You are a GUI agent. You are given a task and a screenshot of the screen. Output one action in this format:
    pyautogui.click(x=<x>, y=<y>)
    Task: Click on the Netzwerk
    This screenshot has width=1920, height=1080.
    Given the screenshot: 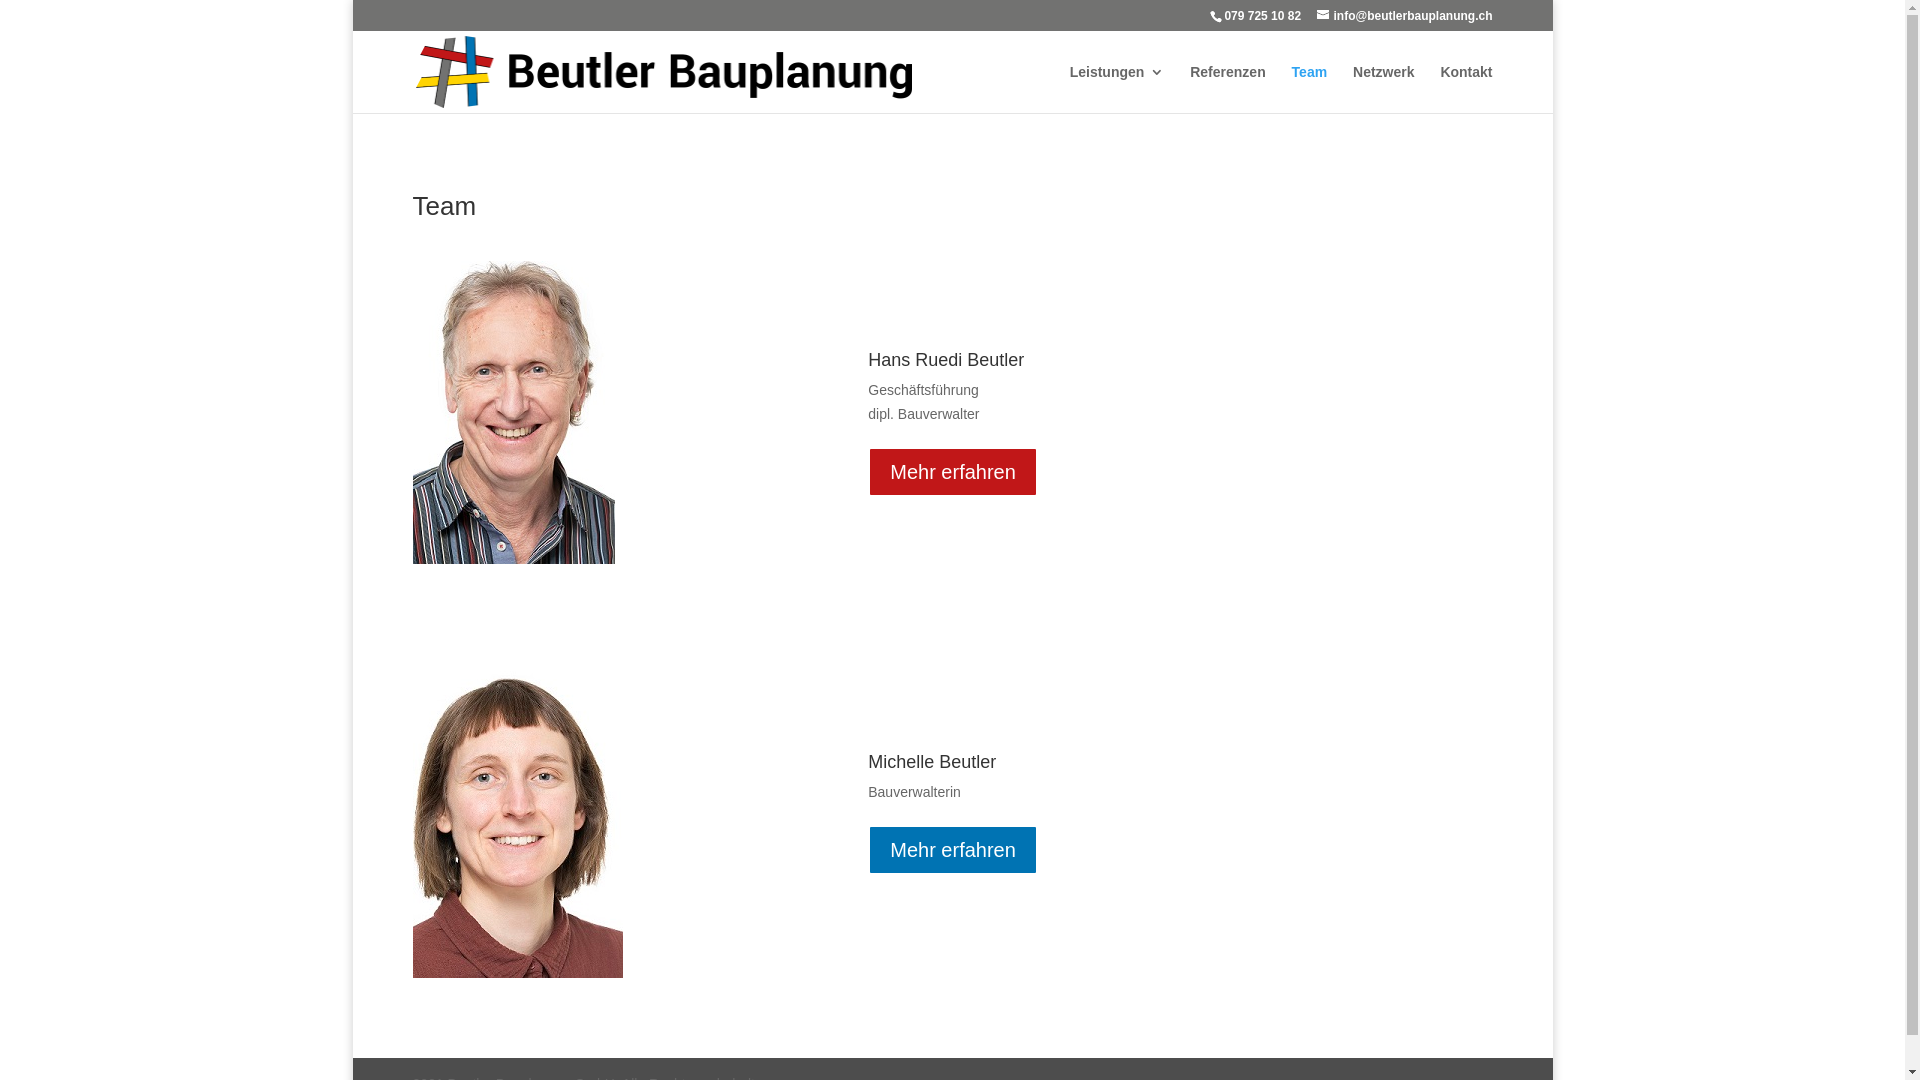 What is the action you would take?
    pyautogui.click(x=1384, y=89)
    